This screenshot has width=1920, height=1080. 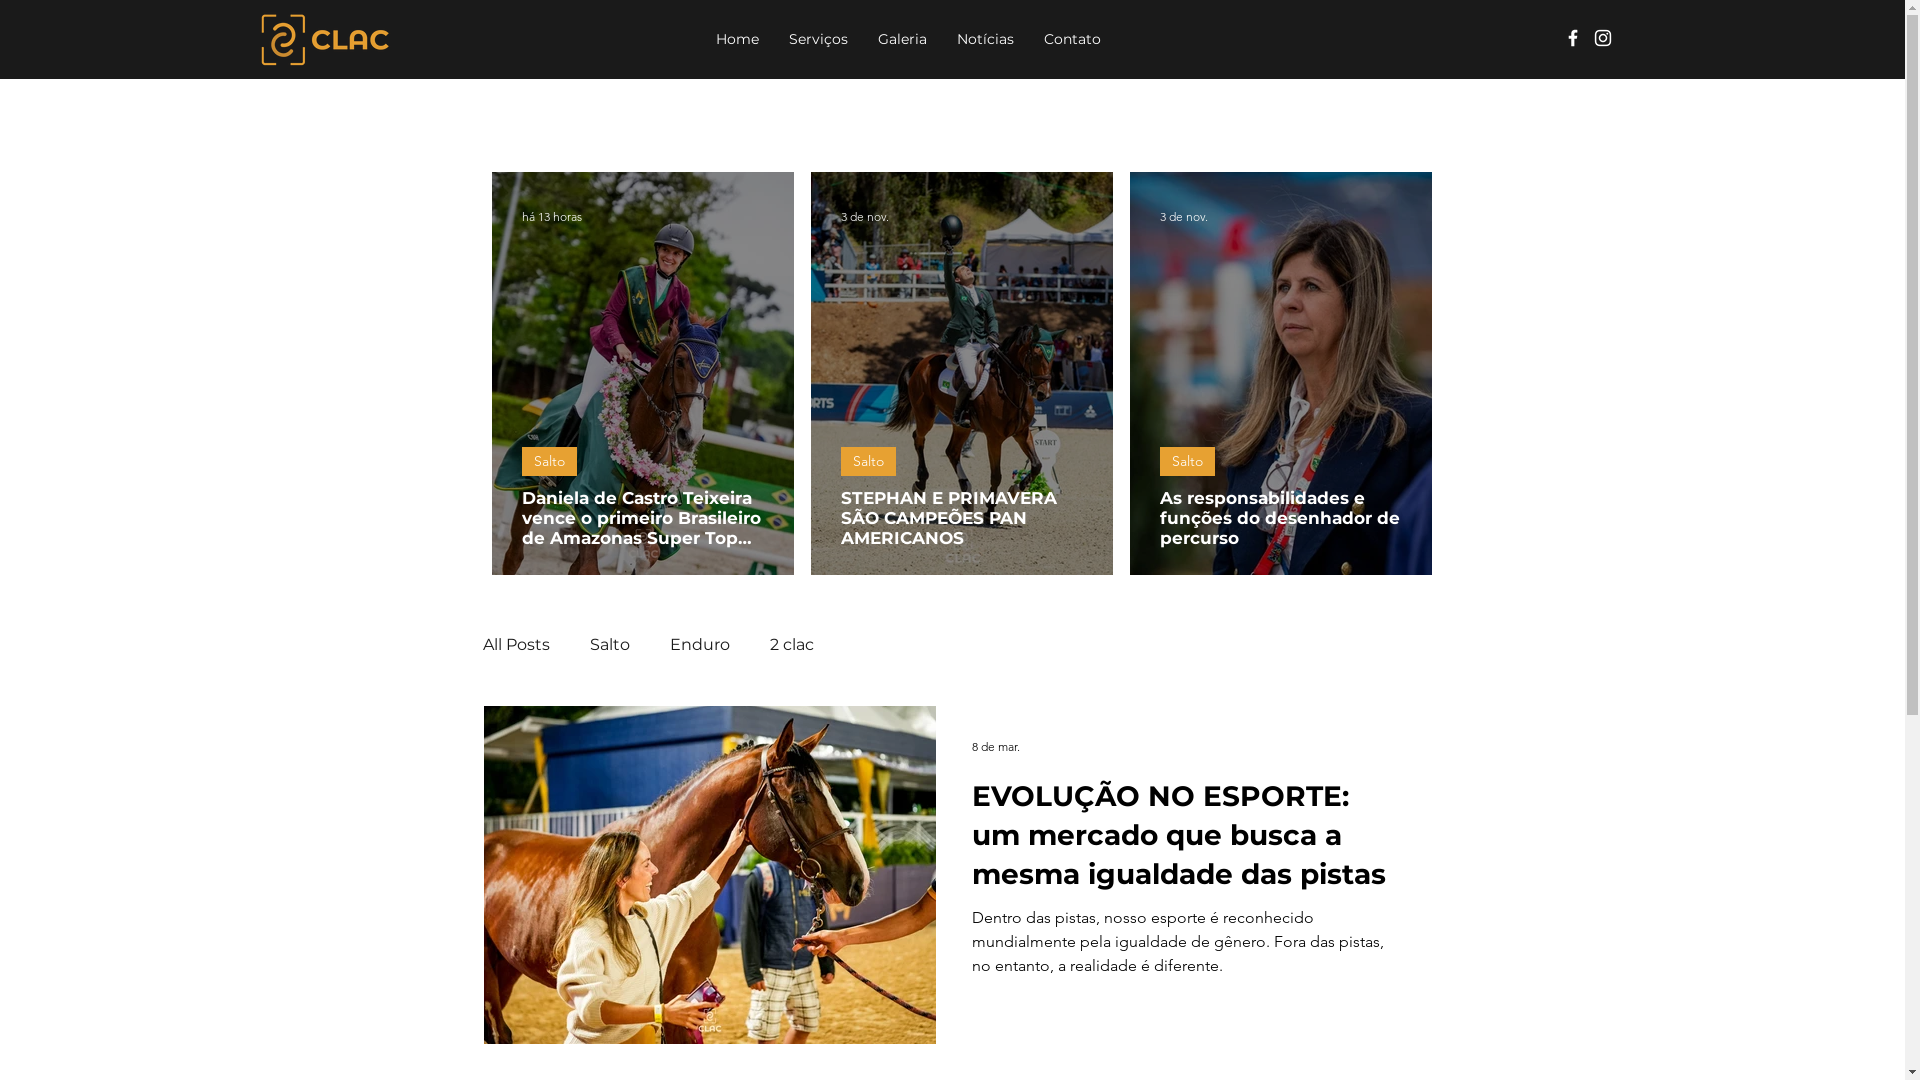 I want to click on All Posts, so click(x=516, y=644).